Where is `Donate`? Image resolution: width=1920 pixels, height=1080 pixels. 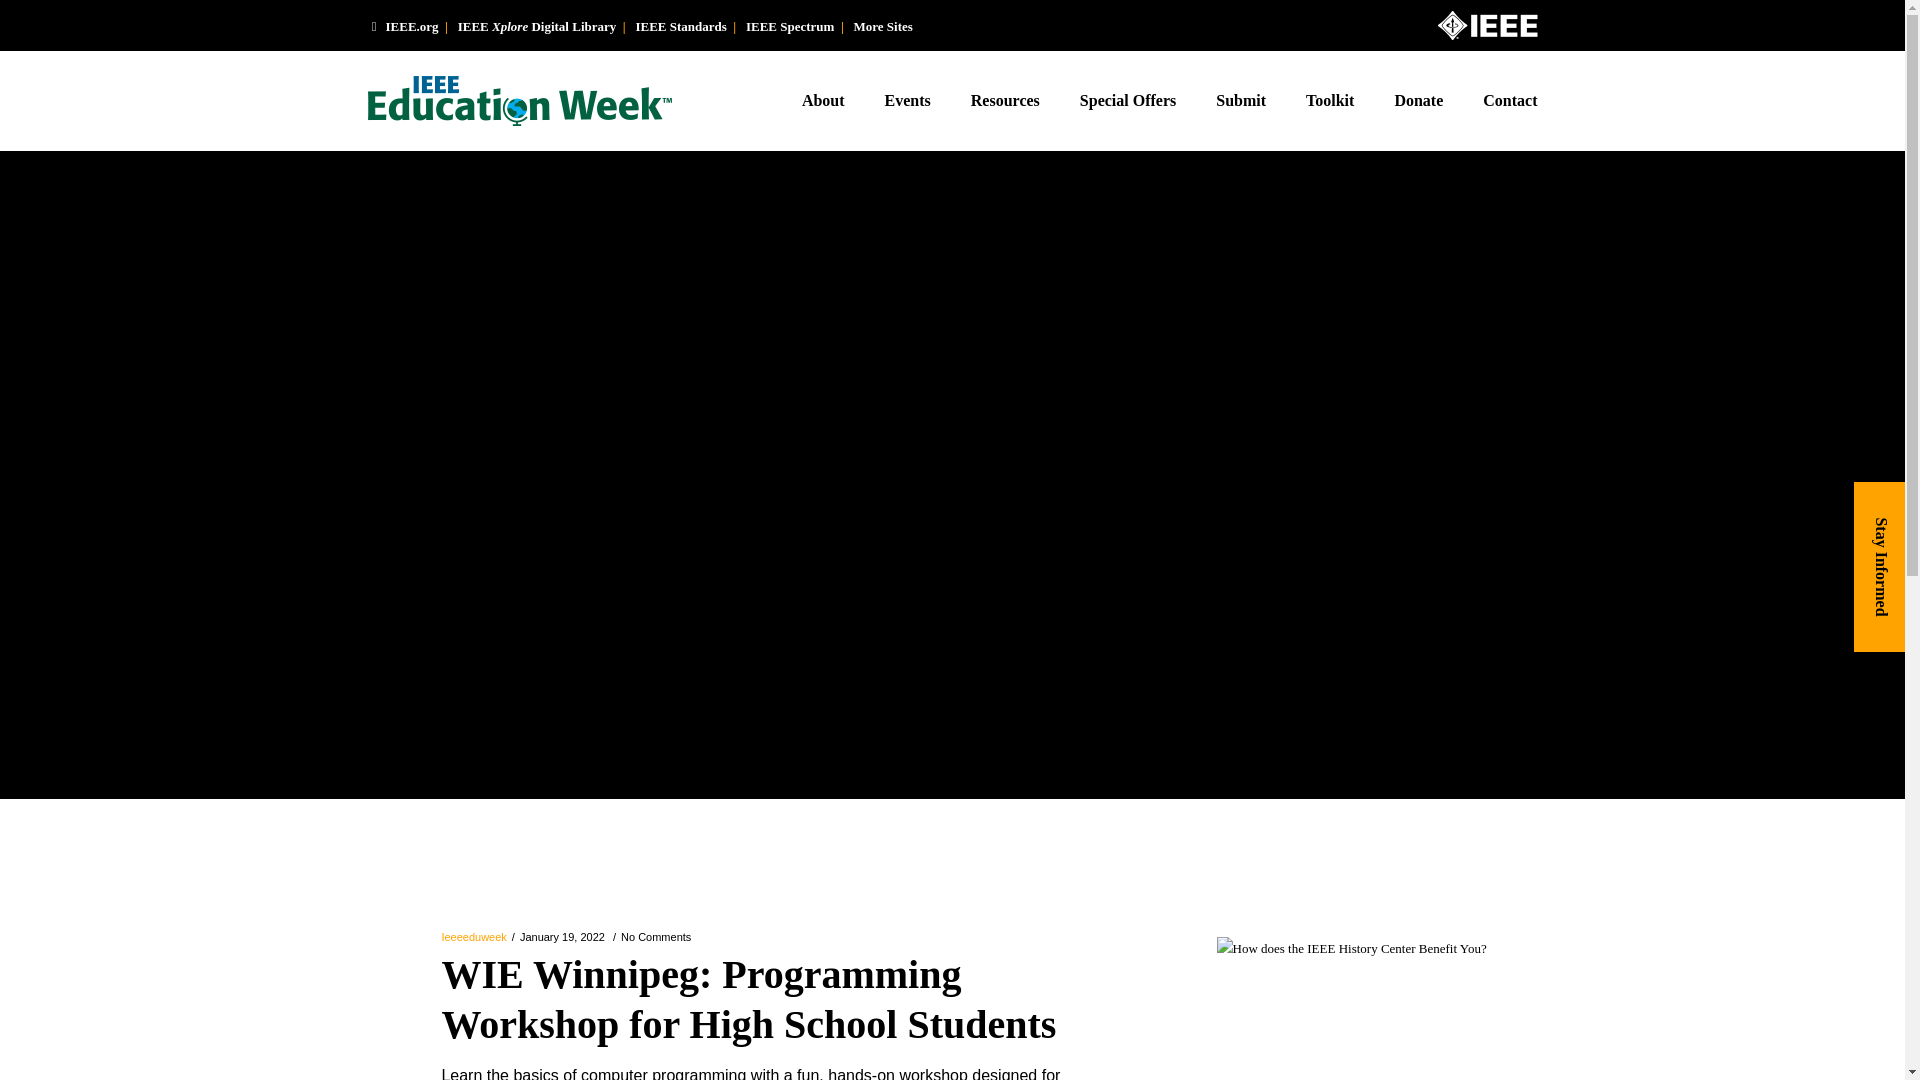
Donate is located at coordinates (1418, 100).